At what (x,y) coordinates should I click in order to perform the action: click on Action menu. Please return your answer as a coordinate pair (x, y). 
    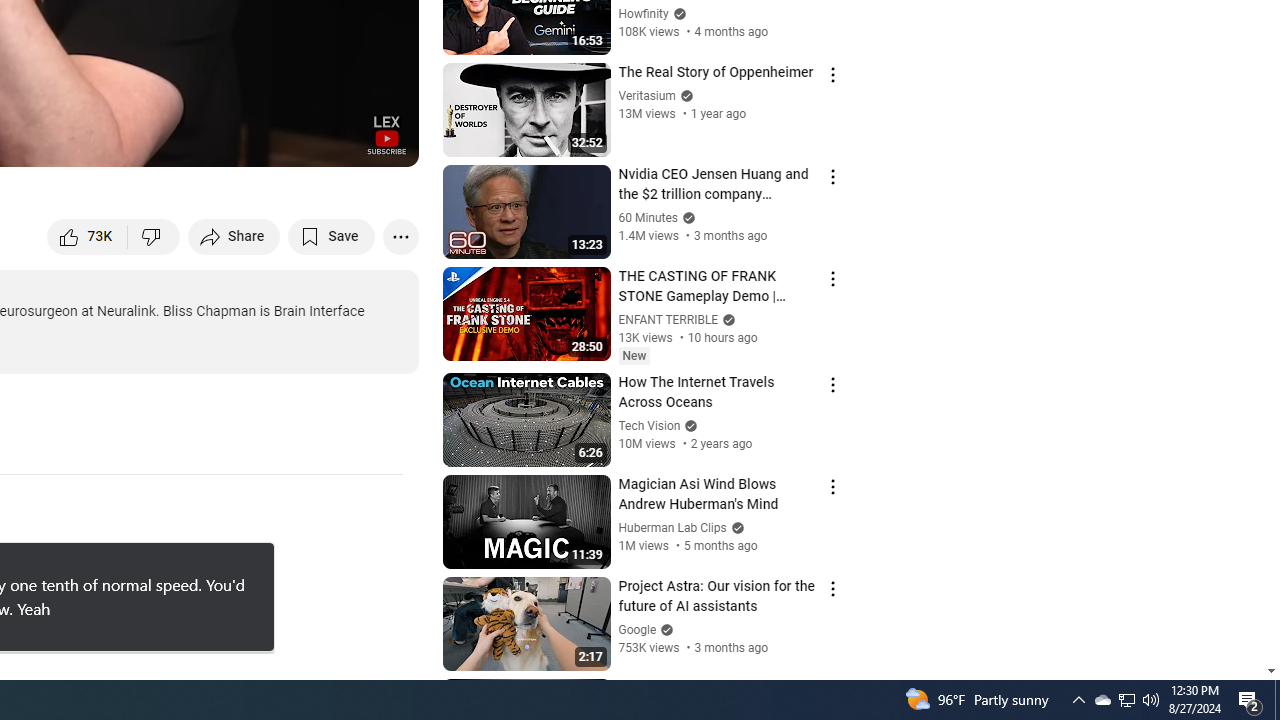
    Looking at the image, I should click on (832, 690).